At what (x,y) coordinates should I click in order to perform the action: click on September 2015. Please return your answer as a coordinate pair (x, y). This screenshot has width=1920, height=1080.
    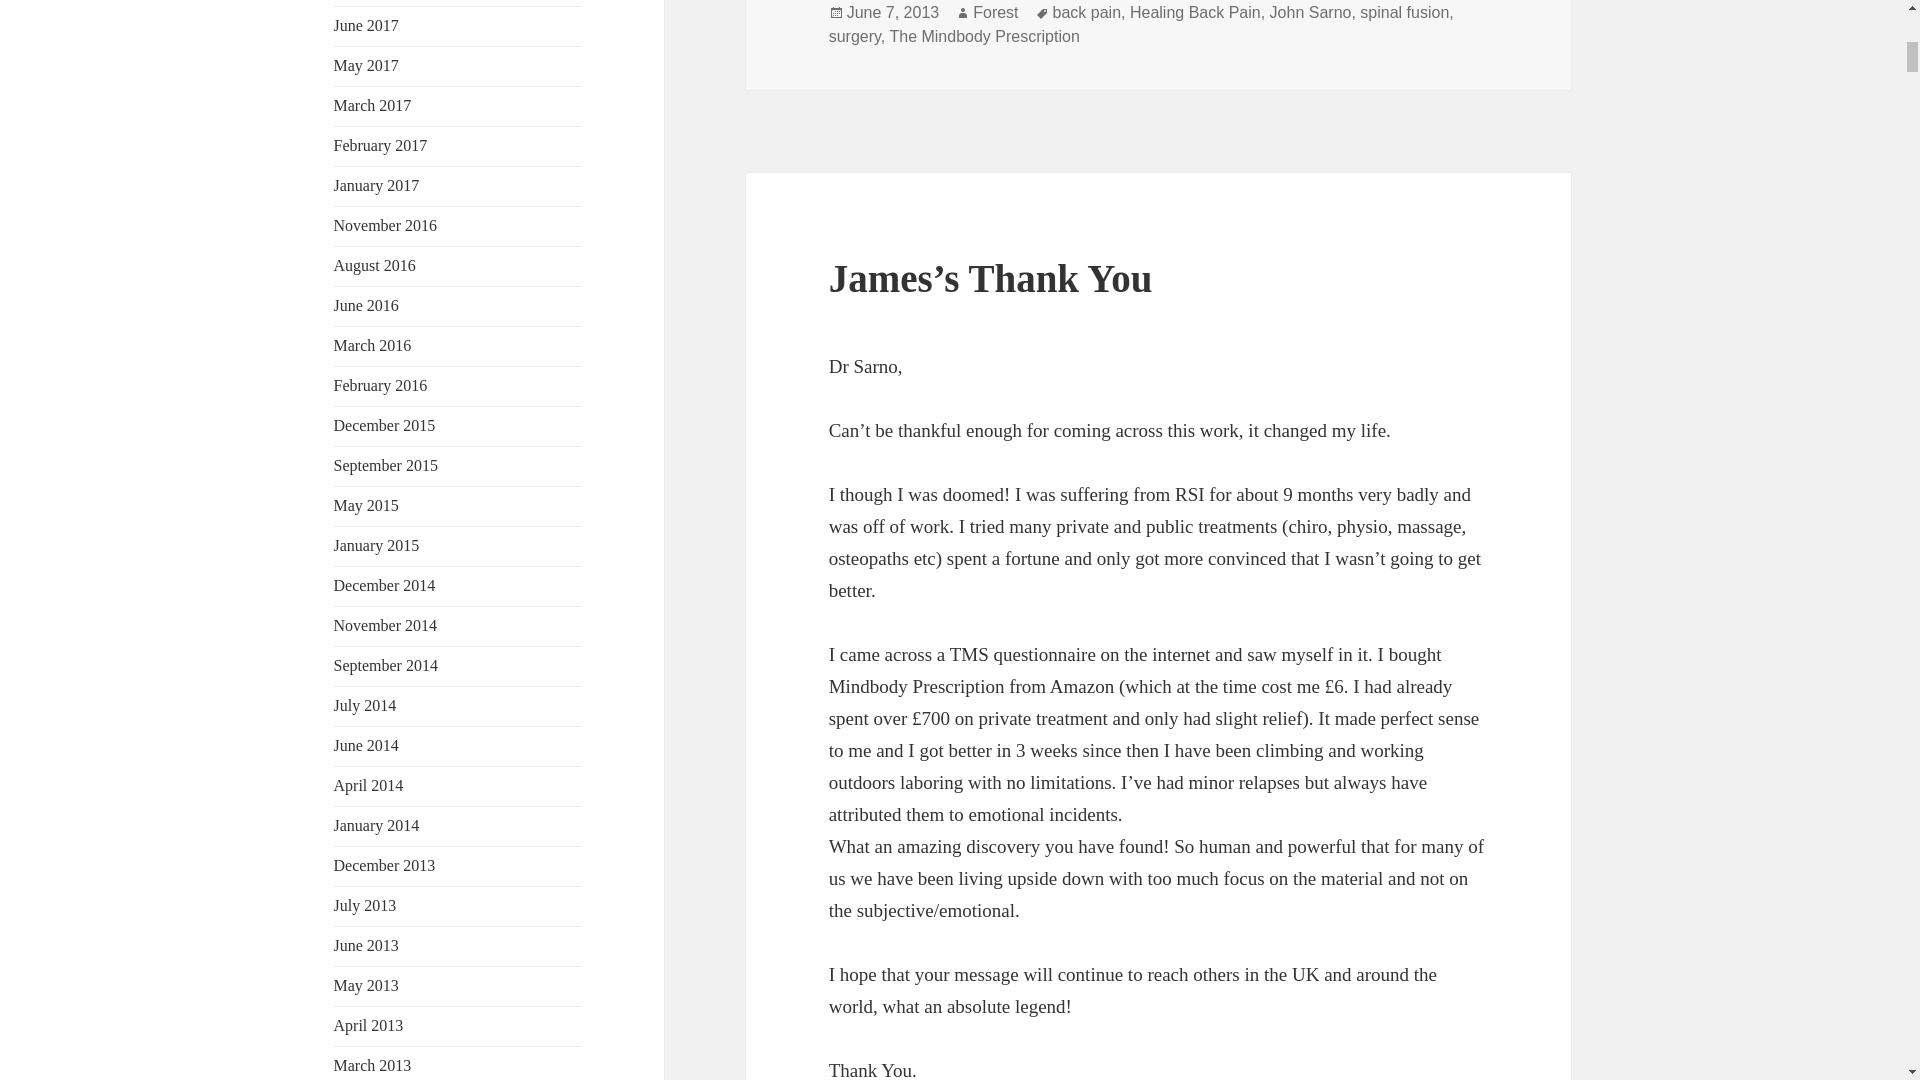
    Looking at the image, I should click on (386, 465).